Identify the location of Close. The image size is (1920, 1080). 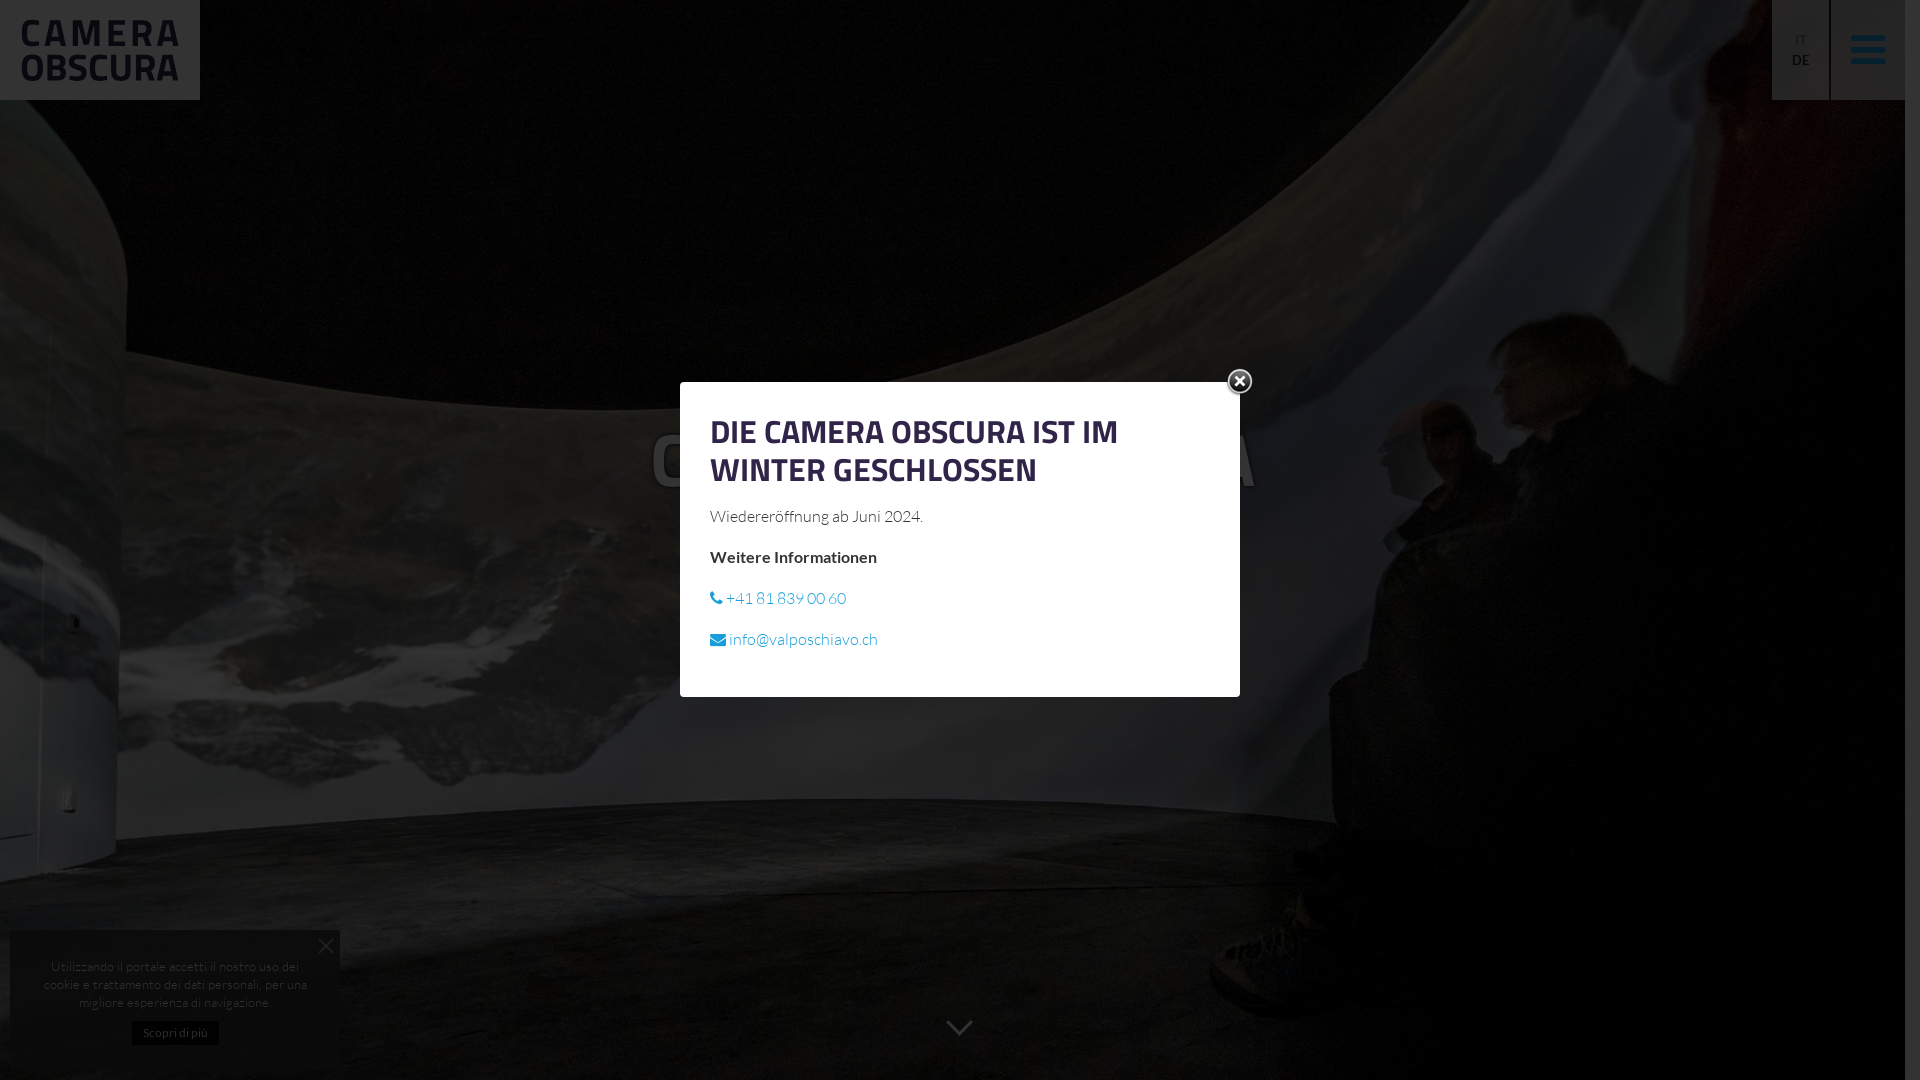
(1240, 382).